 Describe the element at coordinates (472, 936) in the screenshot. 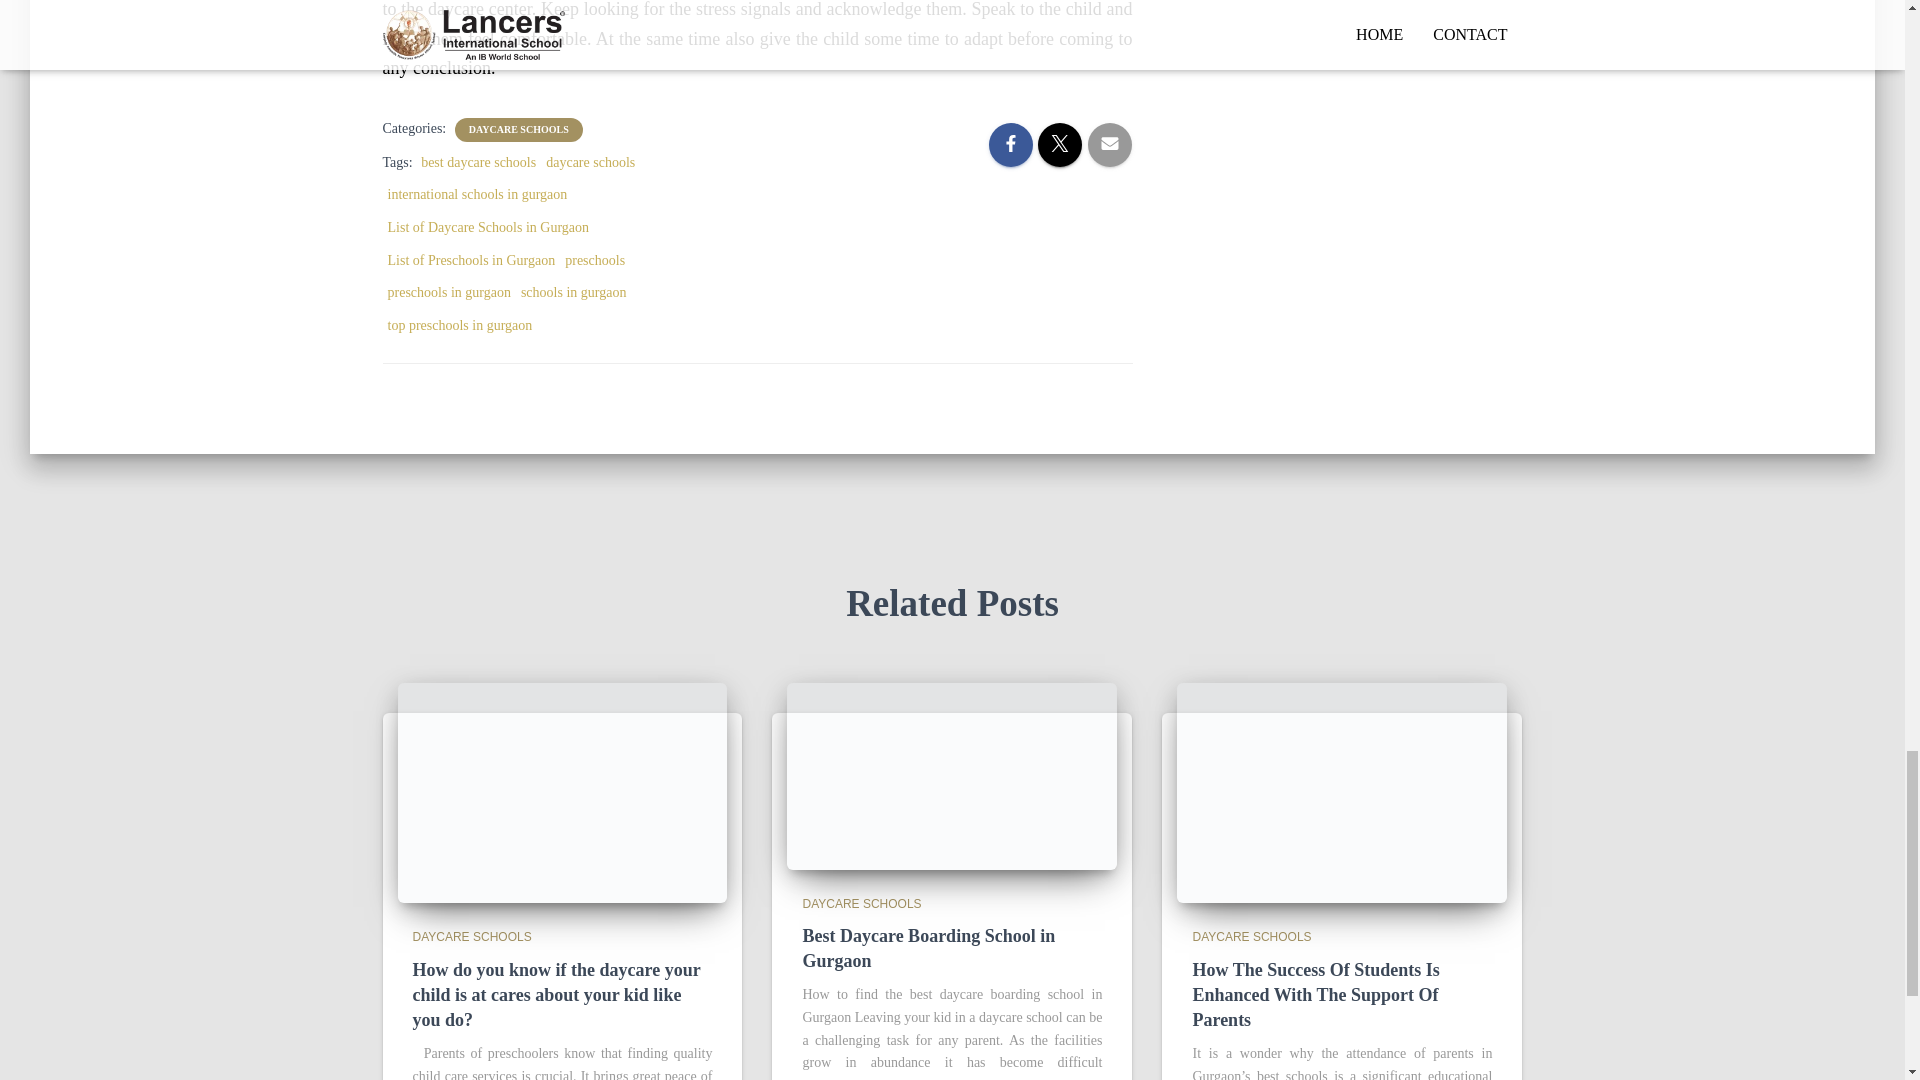

I see `DAYCARE SCHOOLS` at that location.